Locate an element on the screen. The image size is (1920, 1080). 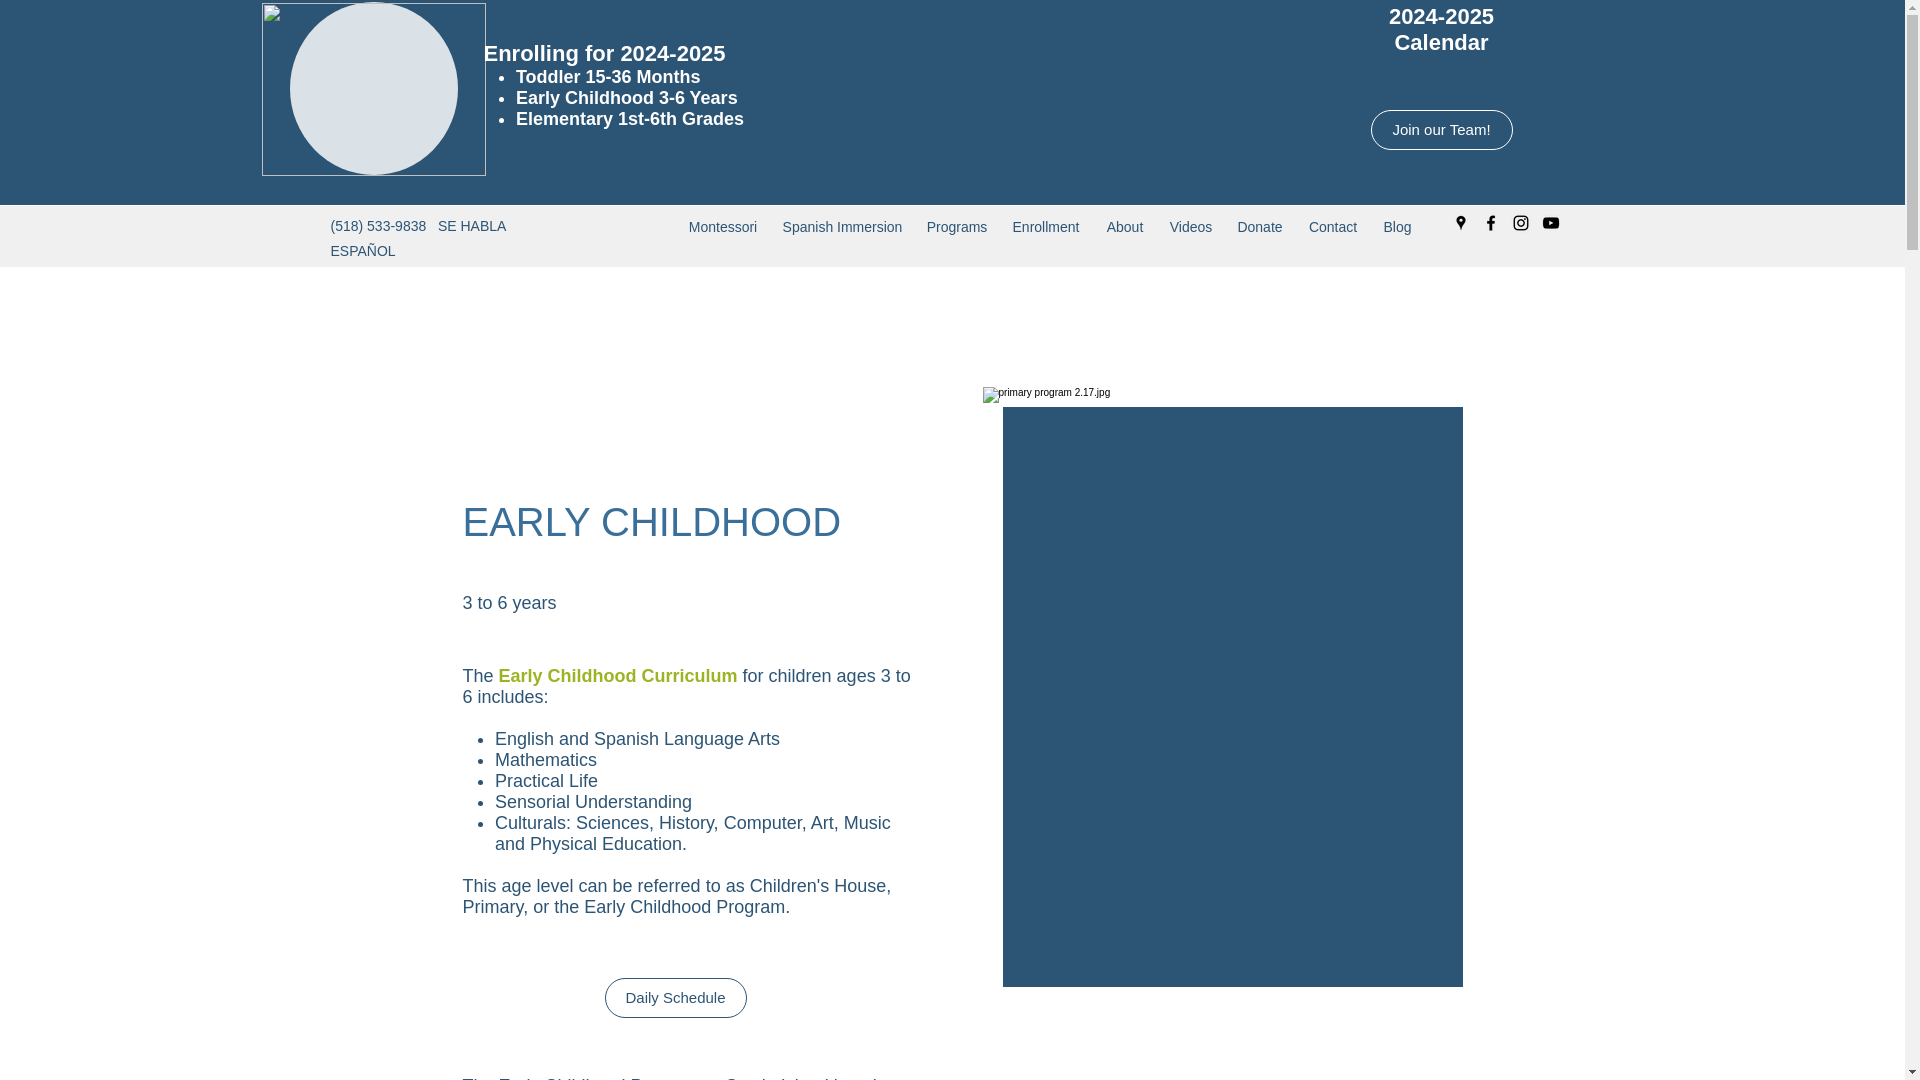
Spanish Immersion is located at coordinates (841, 226).